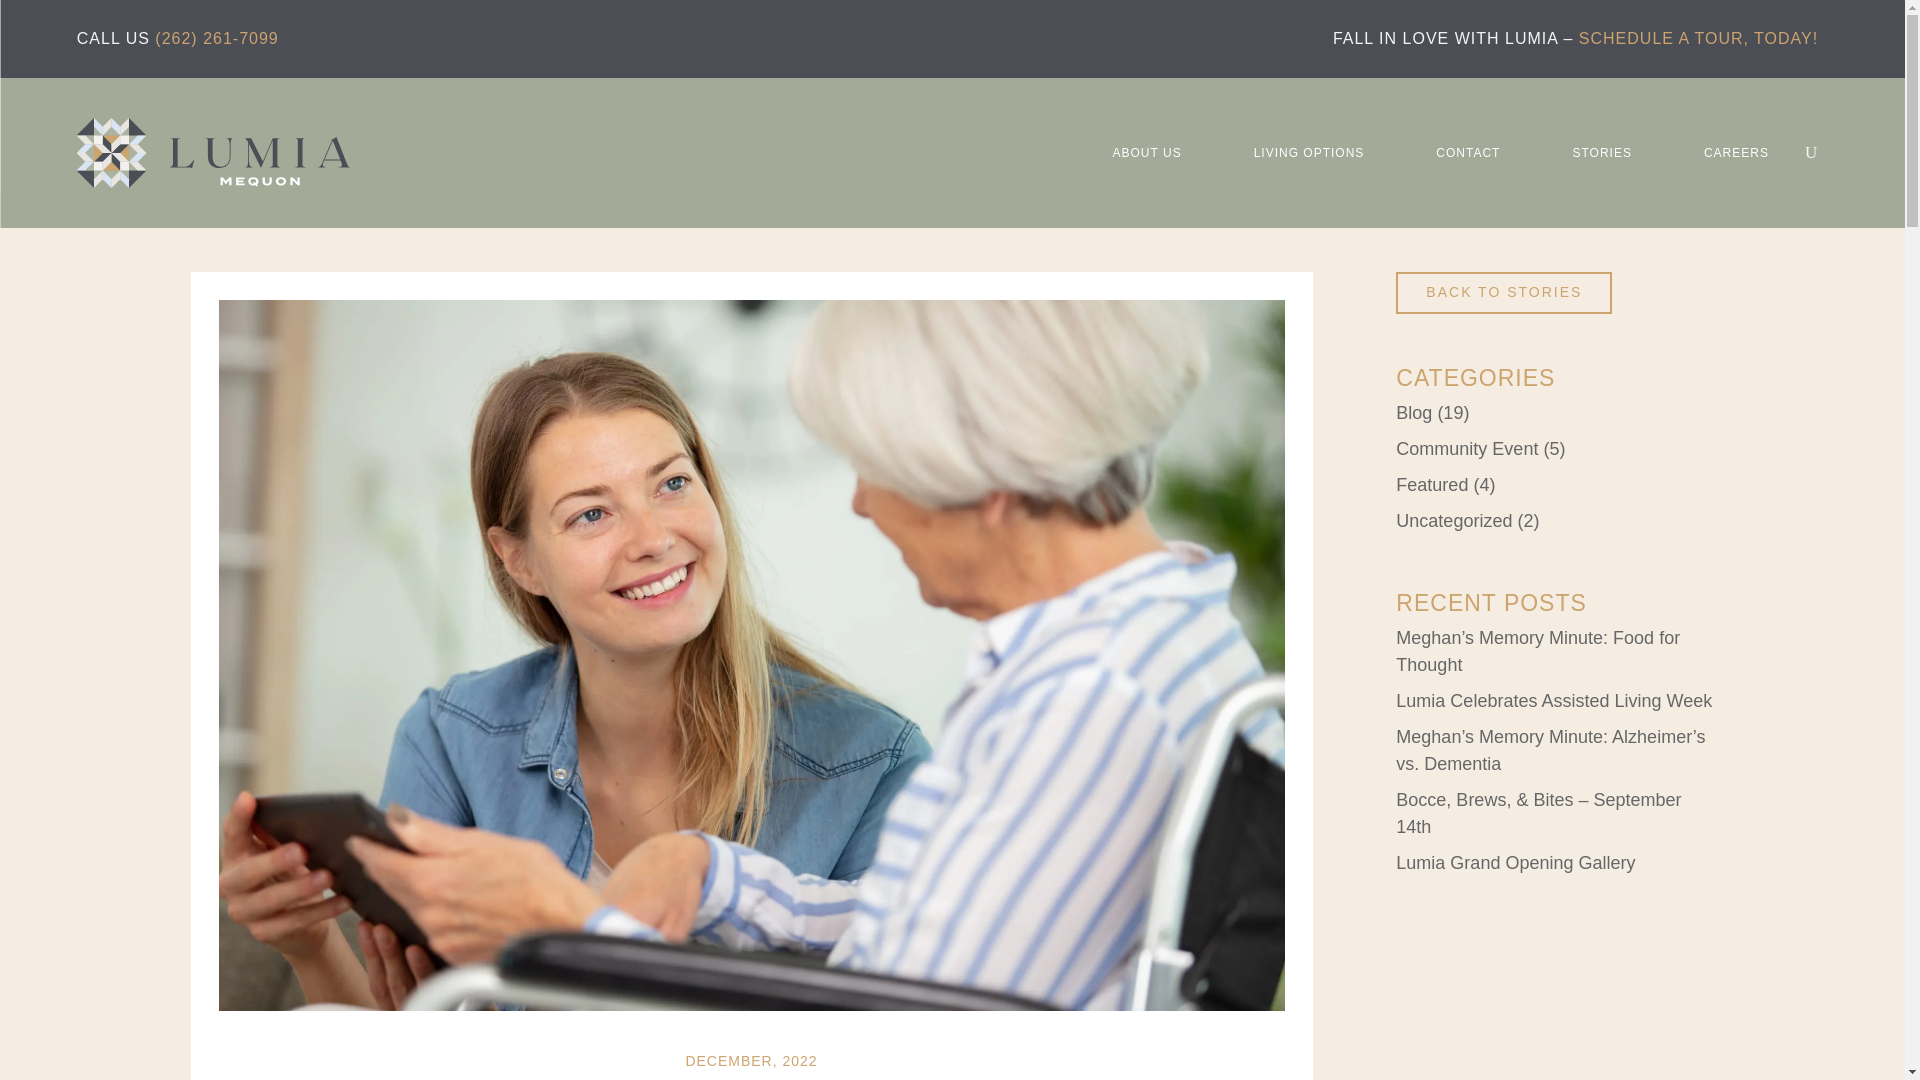 Image resolution: width=1920 pixels, height=1080 pixels. Describe the element at coordinates (1698, 38) in the screenshot. I see `SCHEDULE A TOUR, TODAY!` at that location.